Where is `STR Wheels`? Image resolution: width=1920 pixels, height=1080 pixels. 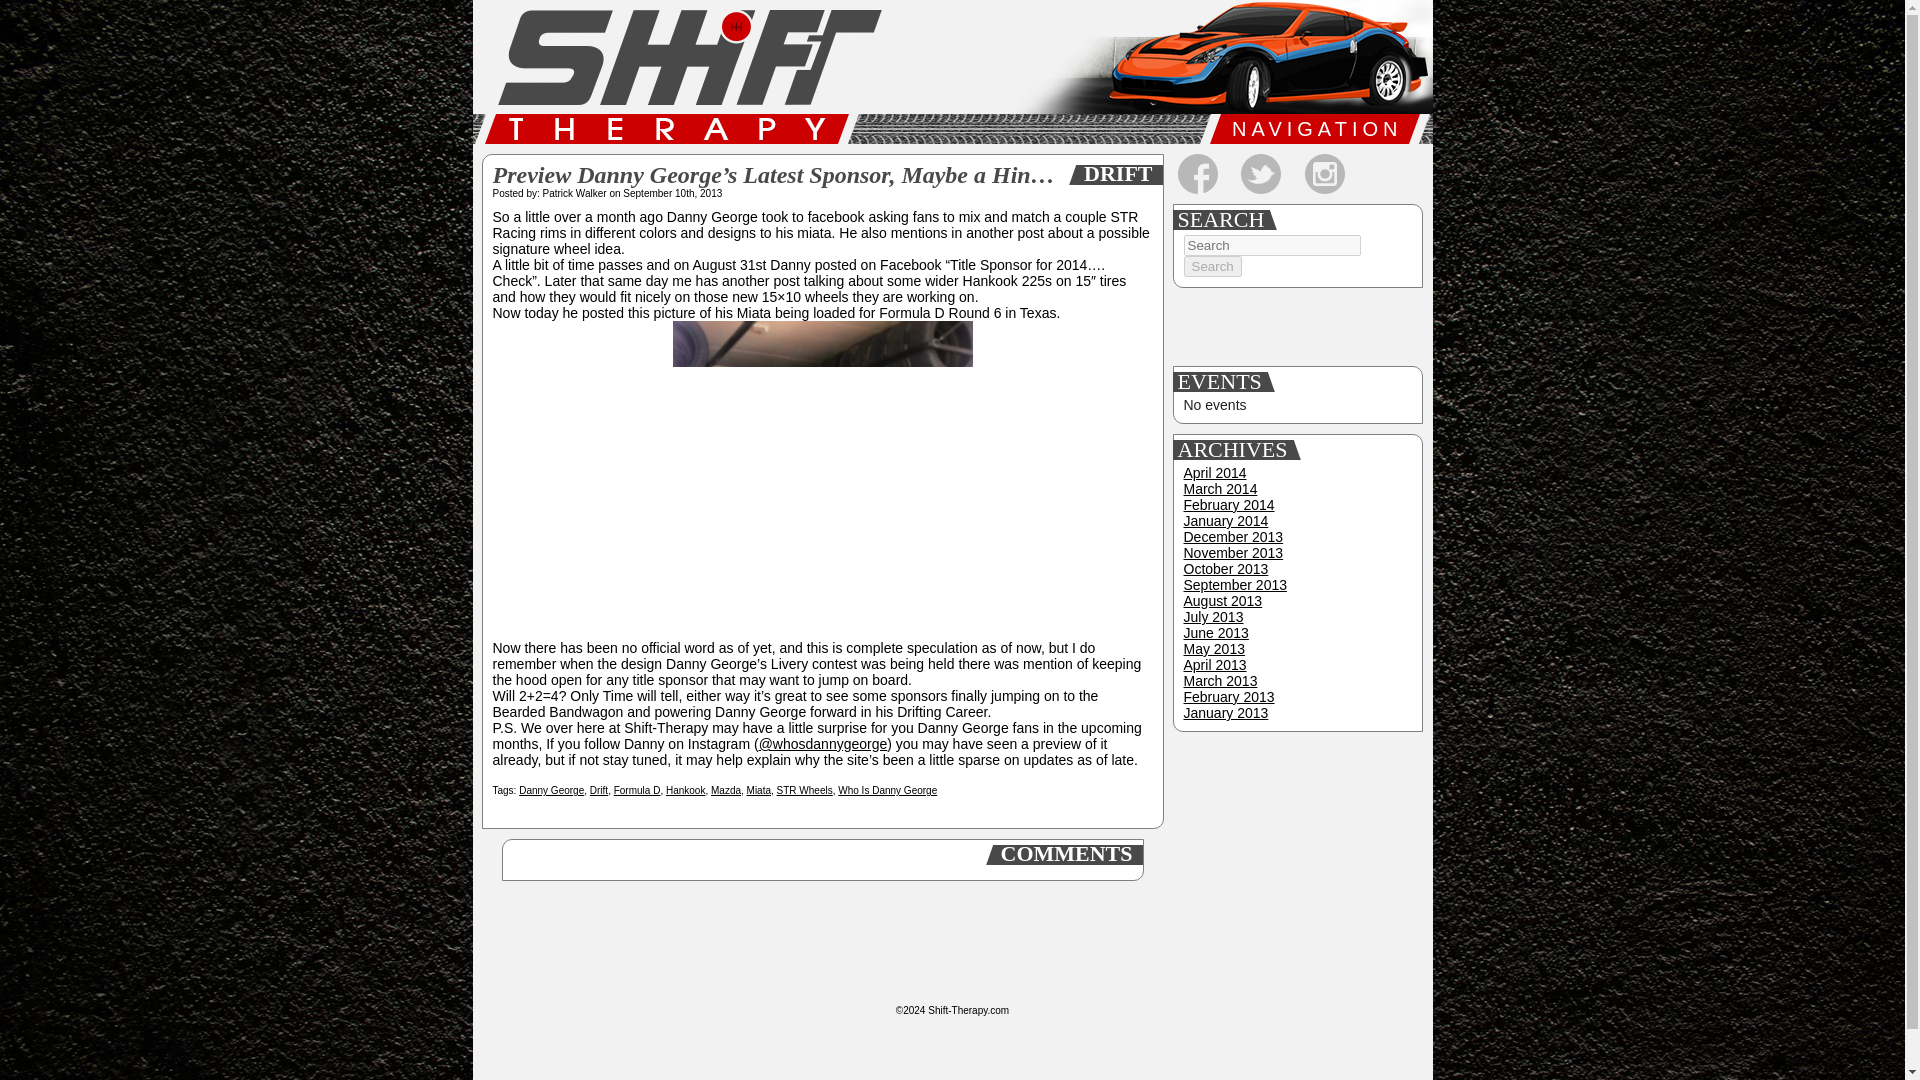
STR Wheels is located at coordinates (805, 790).